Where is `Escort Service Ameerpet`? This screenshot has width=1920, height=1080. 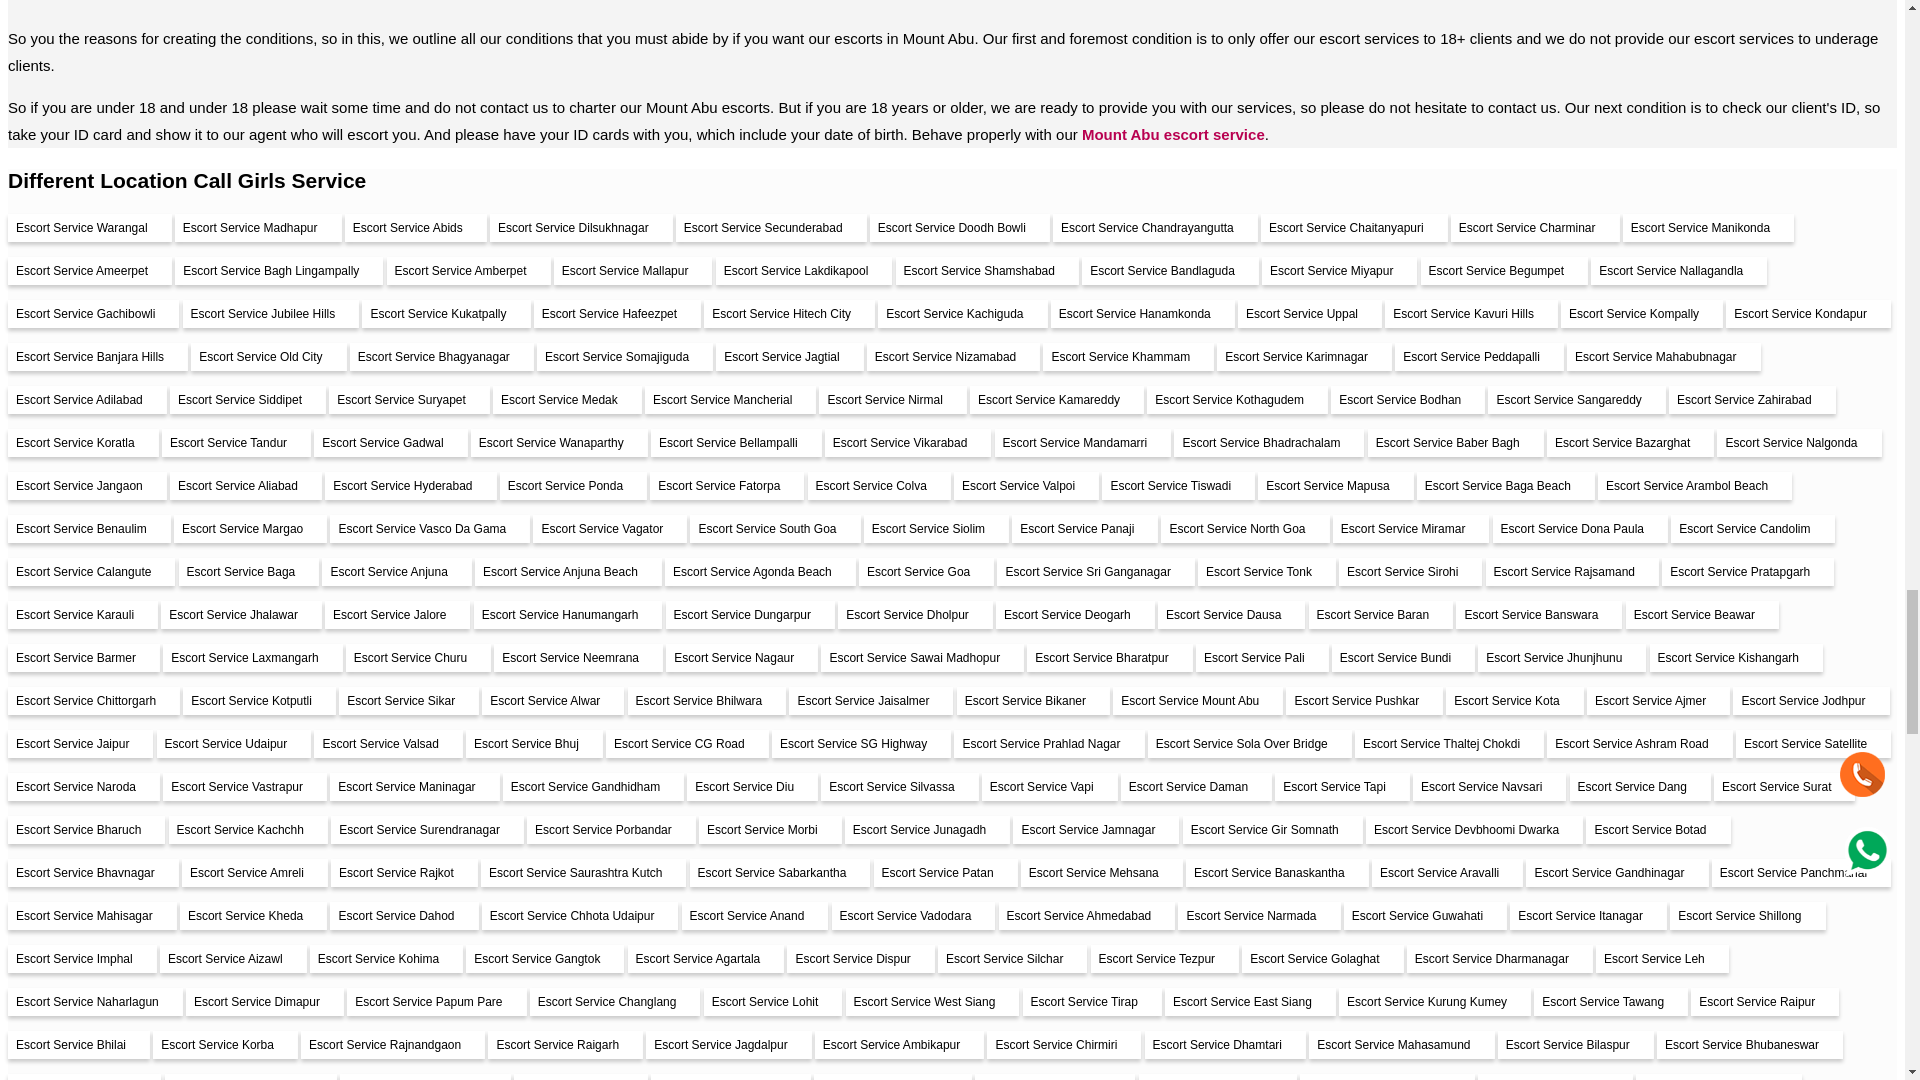
Escort Service Ameerpet is located at coordinates (90, 271).